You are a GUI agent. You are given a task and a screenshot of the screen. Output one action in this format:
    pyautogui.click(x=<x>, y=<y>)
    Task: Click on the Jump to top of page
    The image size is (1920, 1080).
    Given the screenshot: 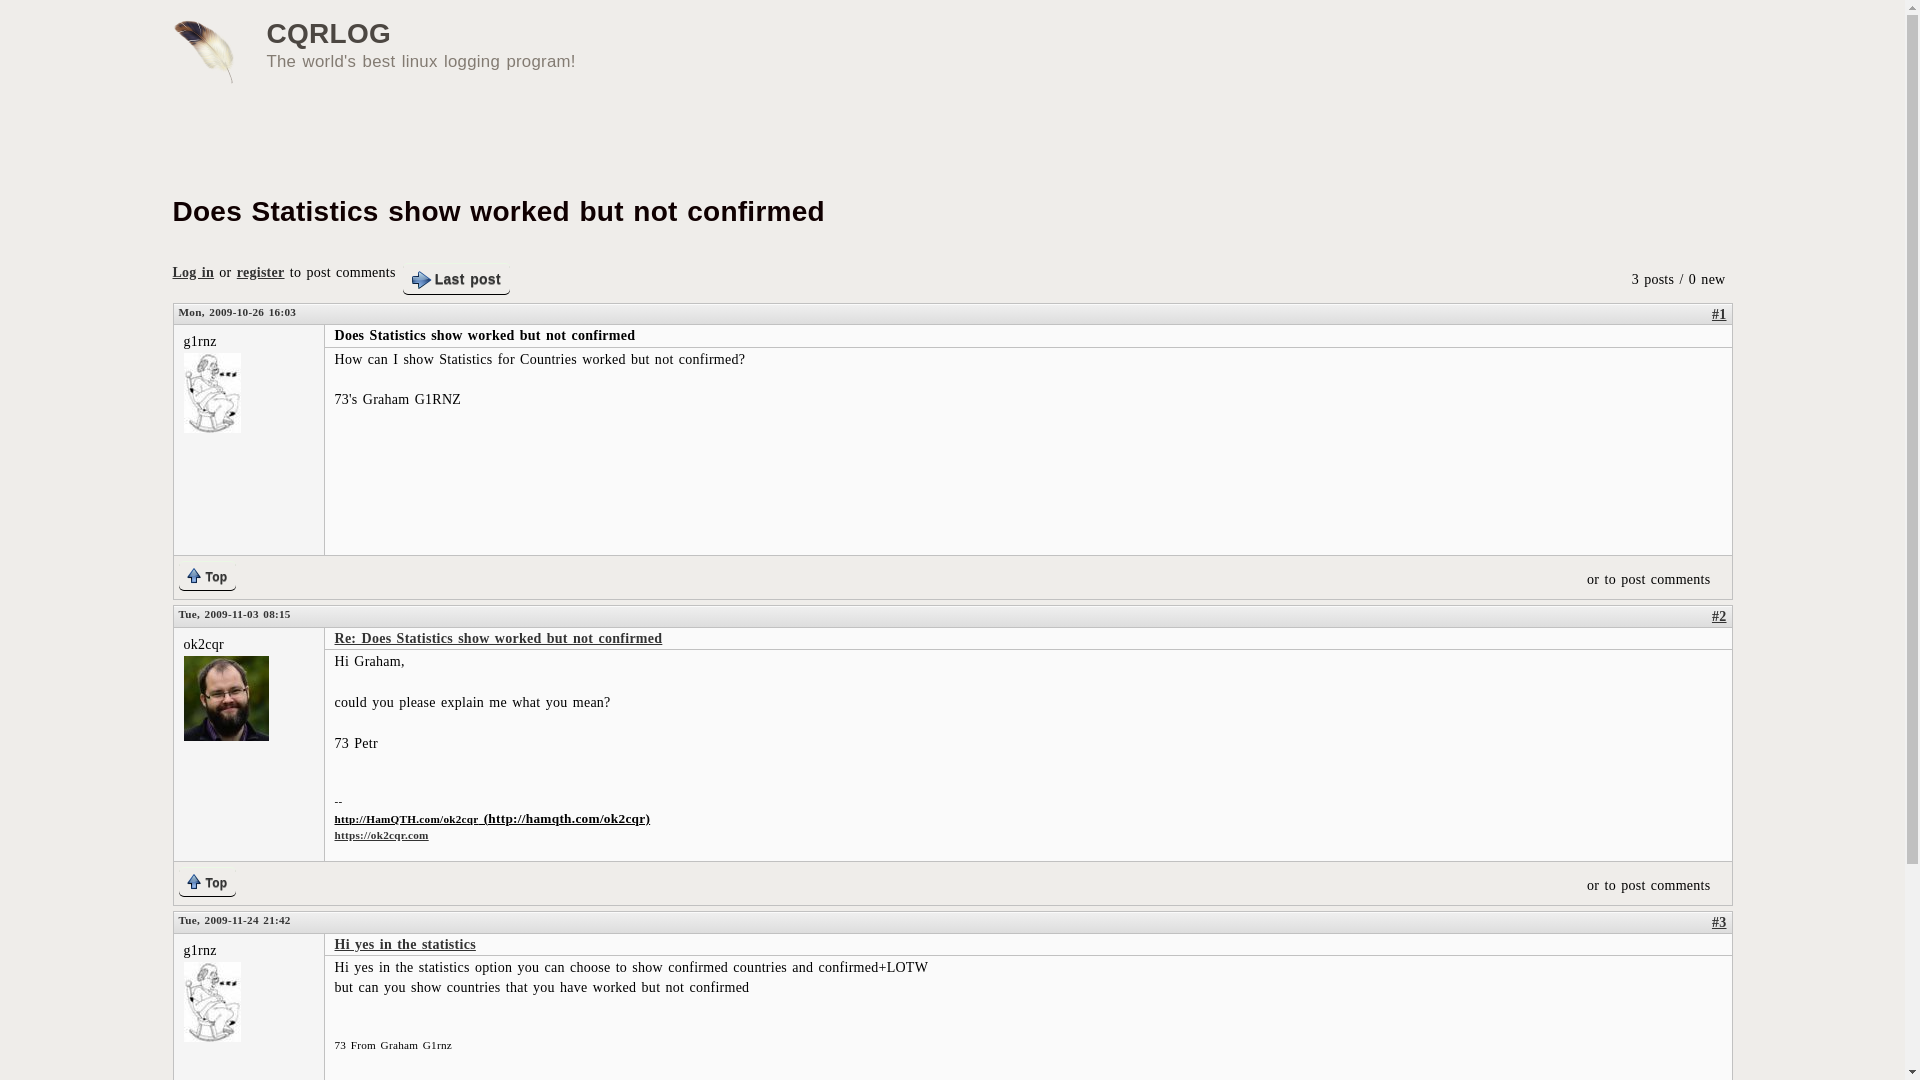 What is the action you would take?
    pyautogui.click(x=207, y=574)
    